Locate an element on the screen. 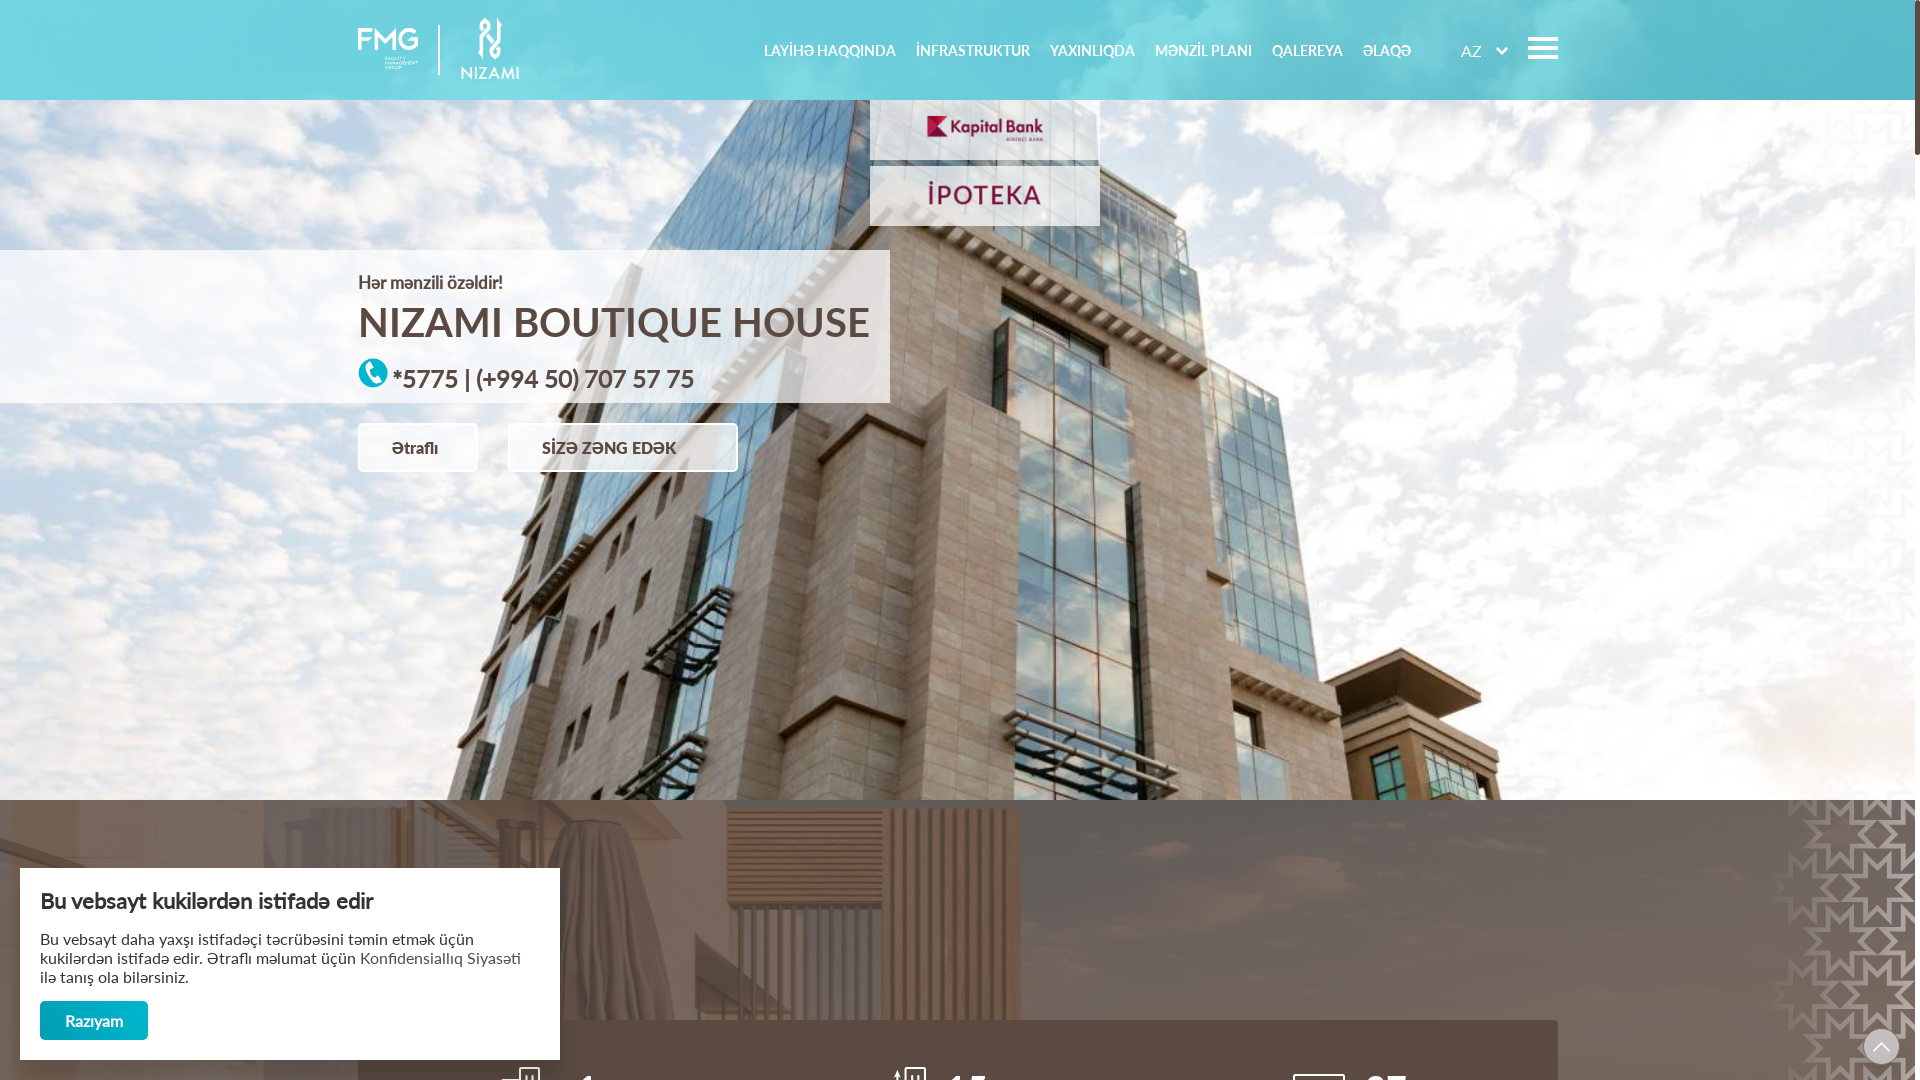 This screenshot has height=1080, width=1920. AZ is located at coordinates (1470, 50).